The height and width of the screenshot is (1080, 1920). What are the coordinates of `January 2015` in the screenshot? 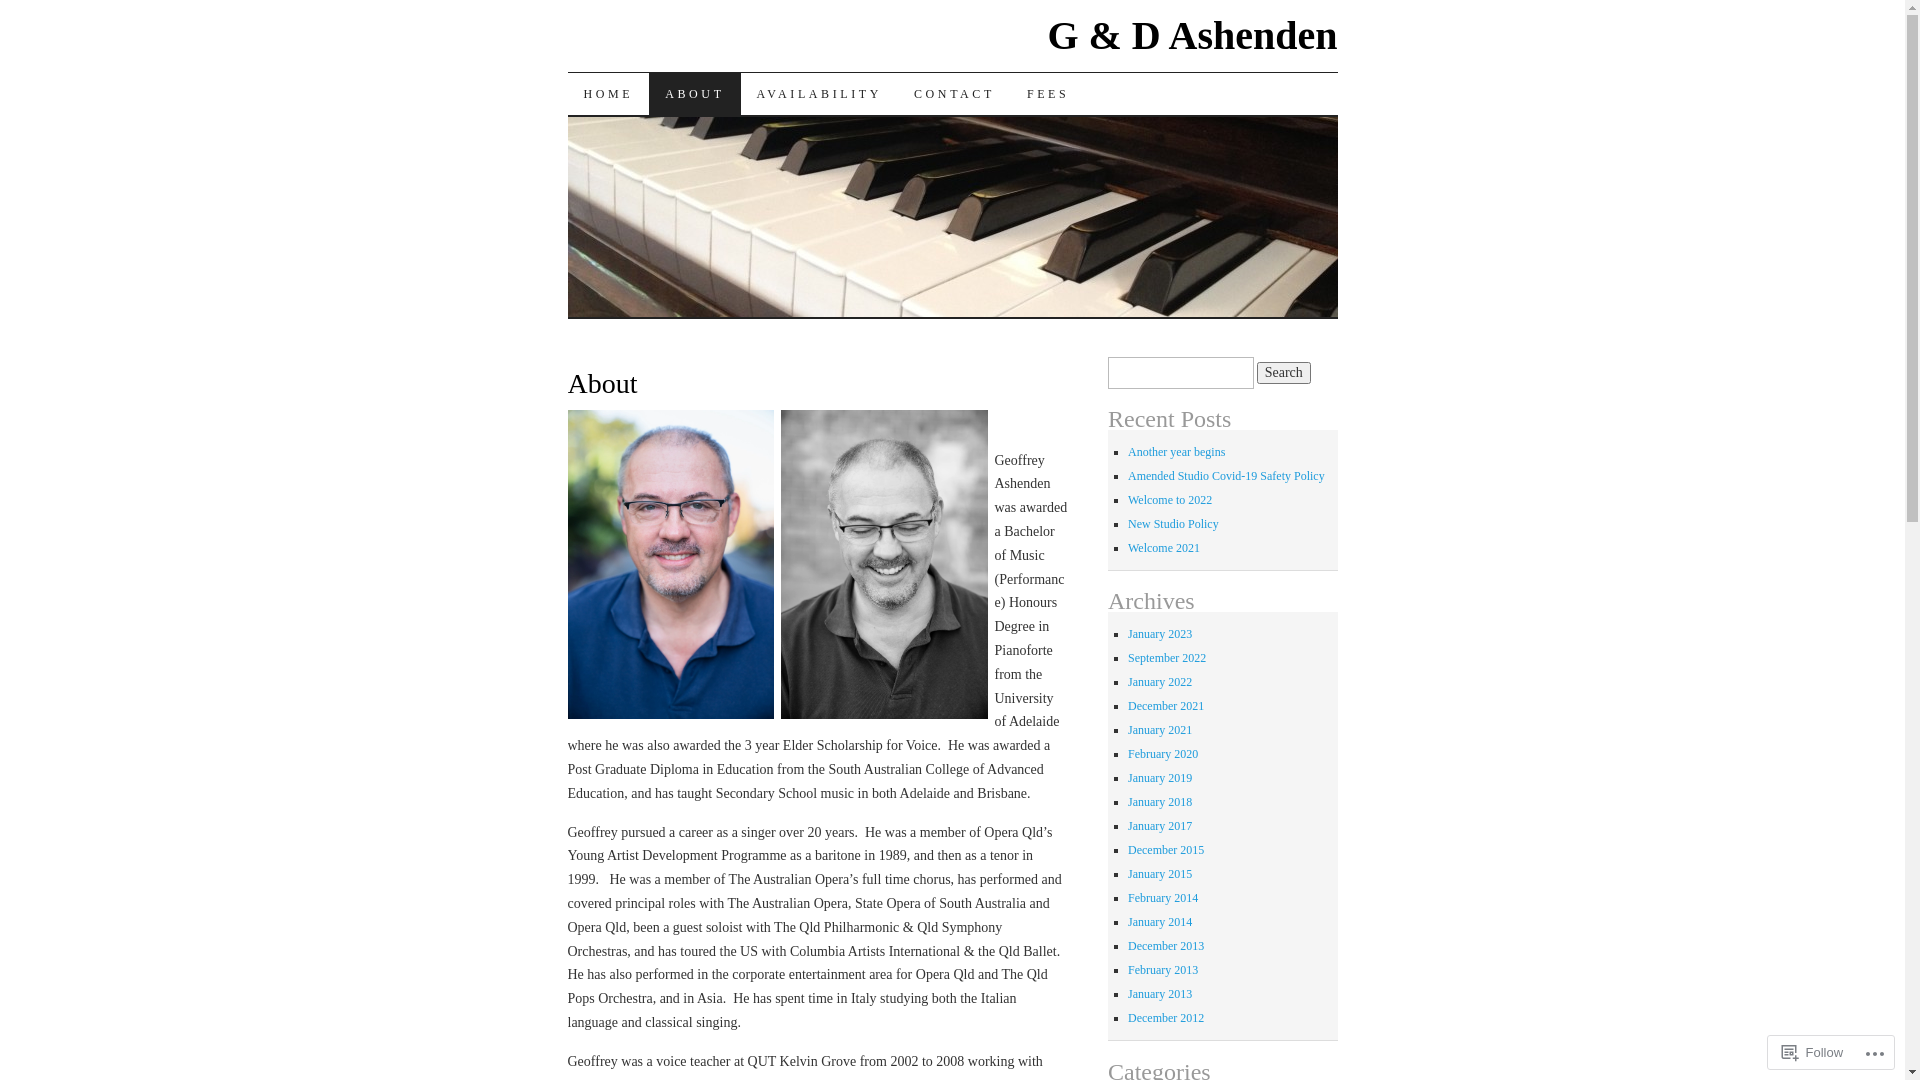 It's located at (1160, 874).